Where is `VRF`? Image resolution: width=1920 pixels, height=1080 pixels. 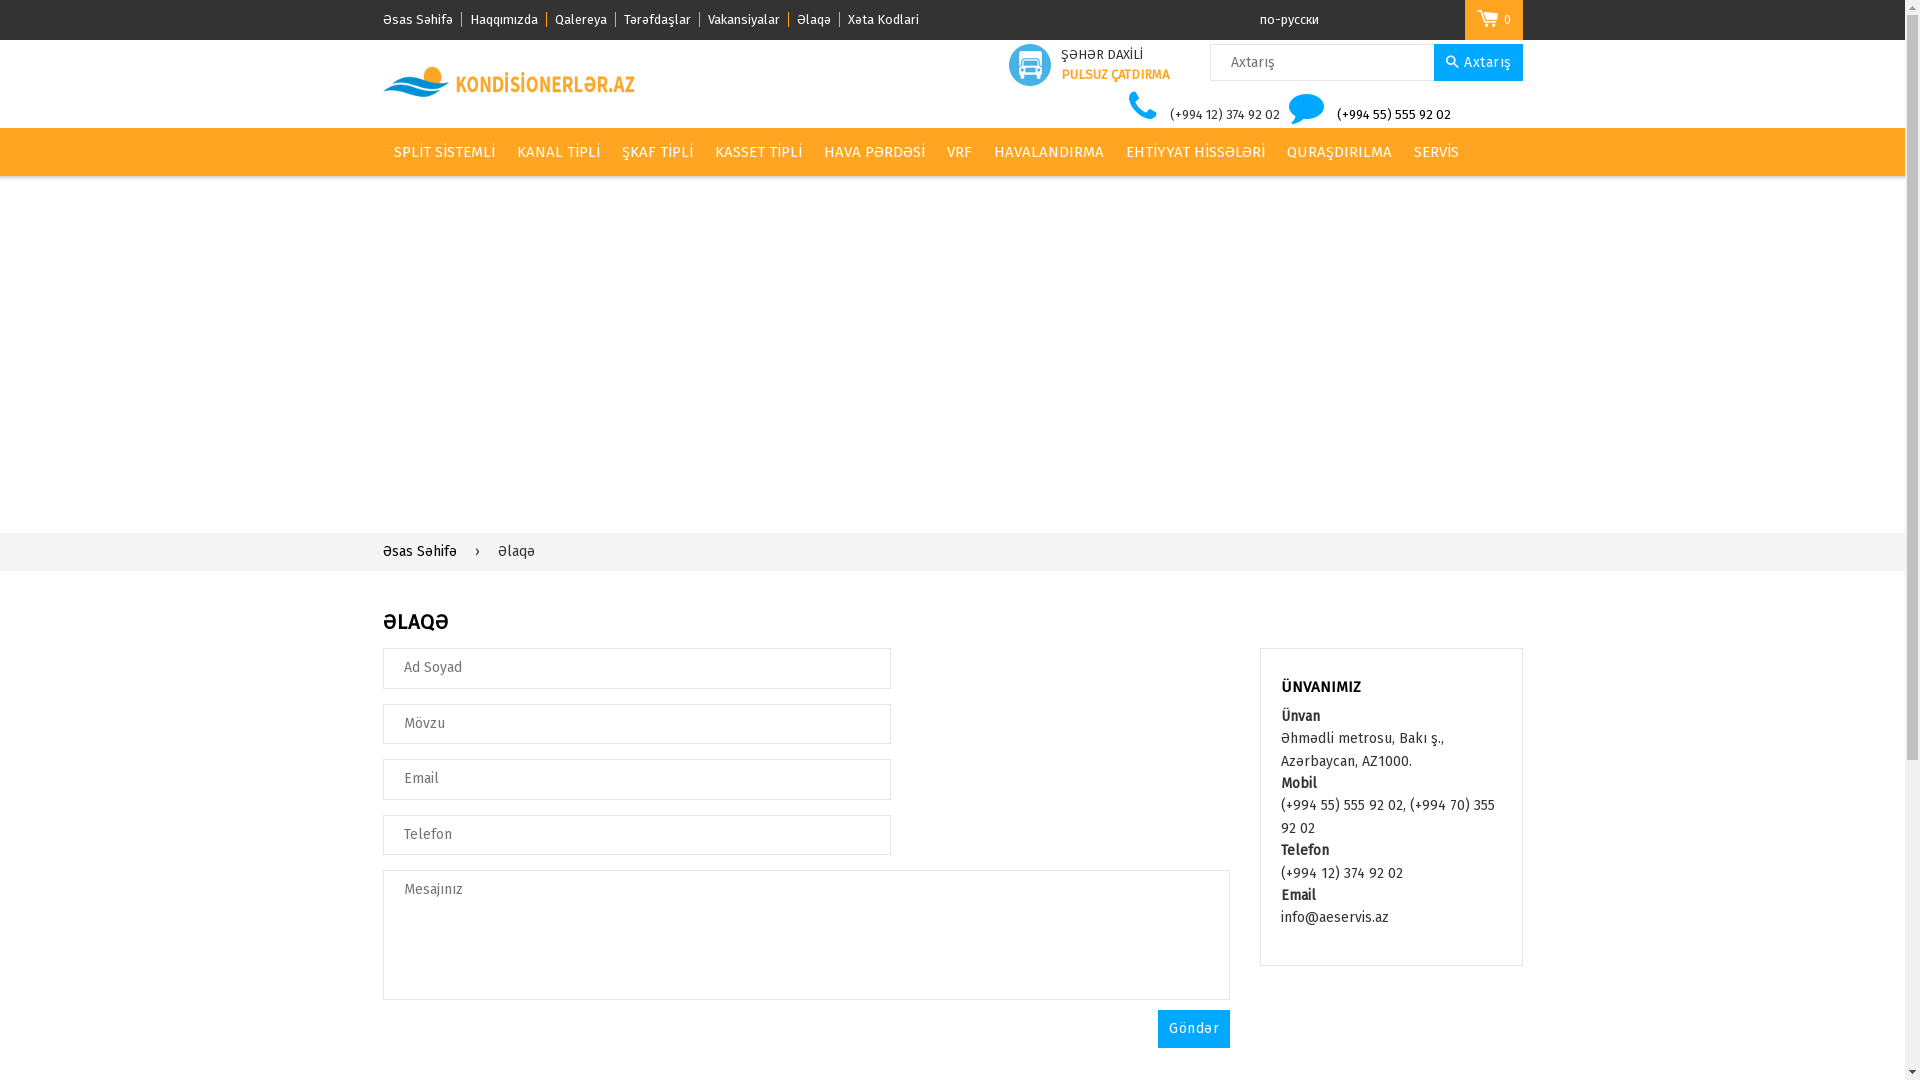
VRF is located at coordinates (958, 152).